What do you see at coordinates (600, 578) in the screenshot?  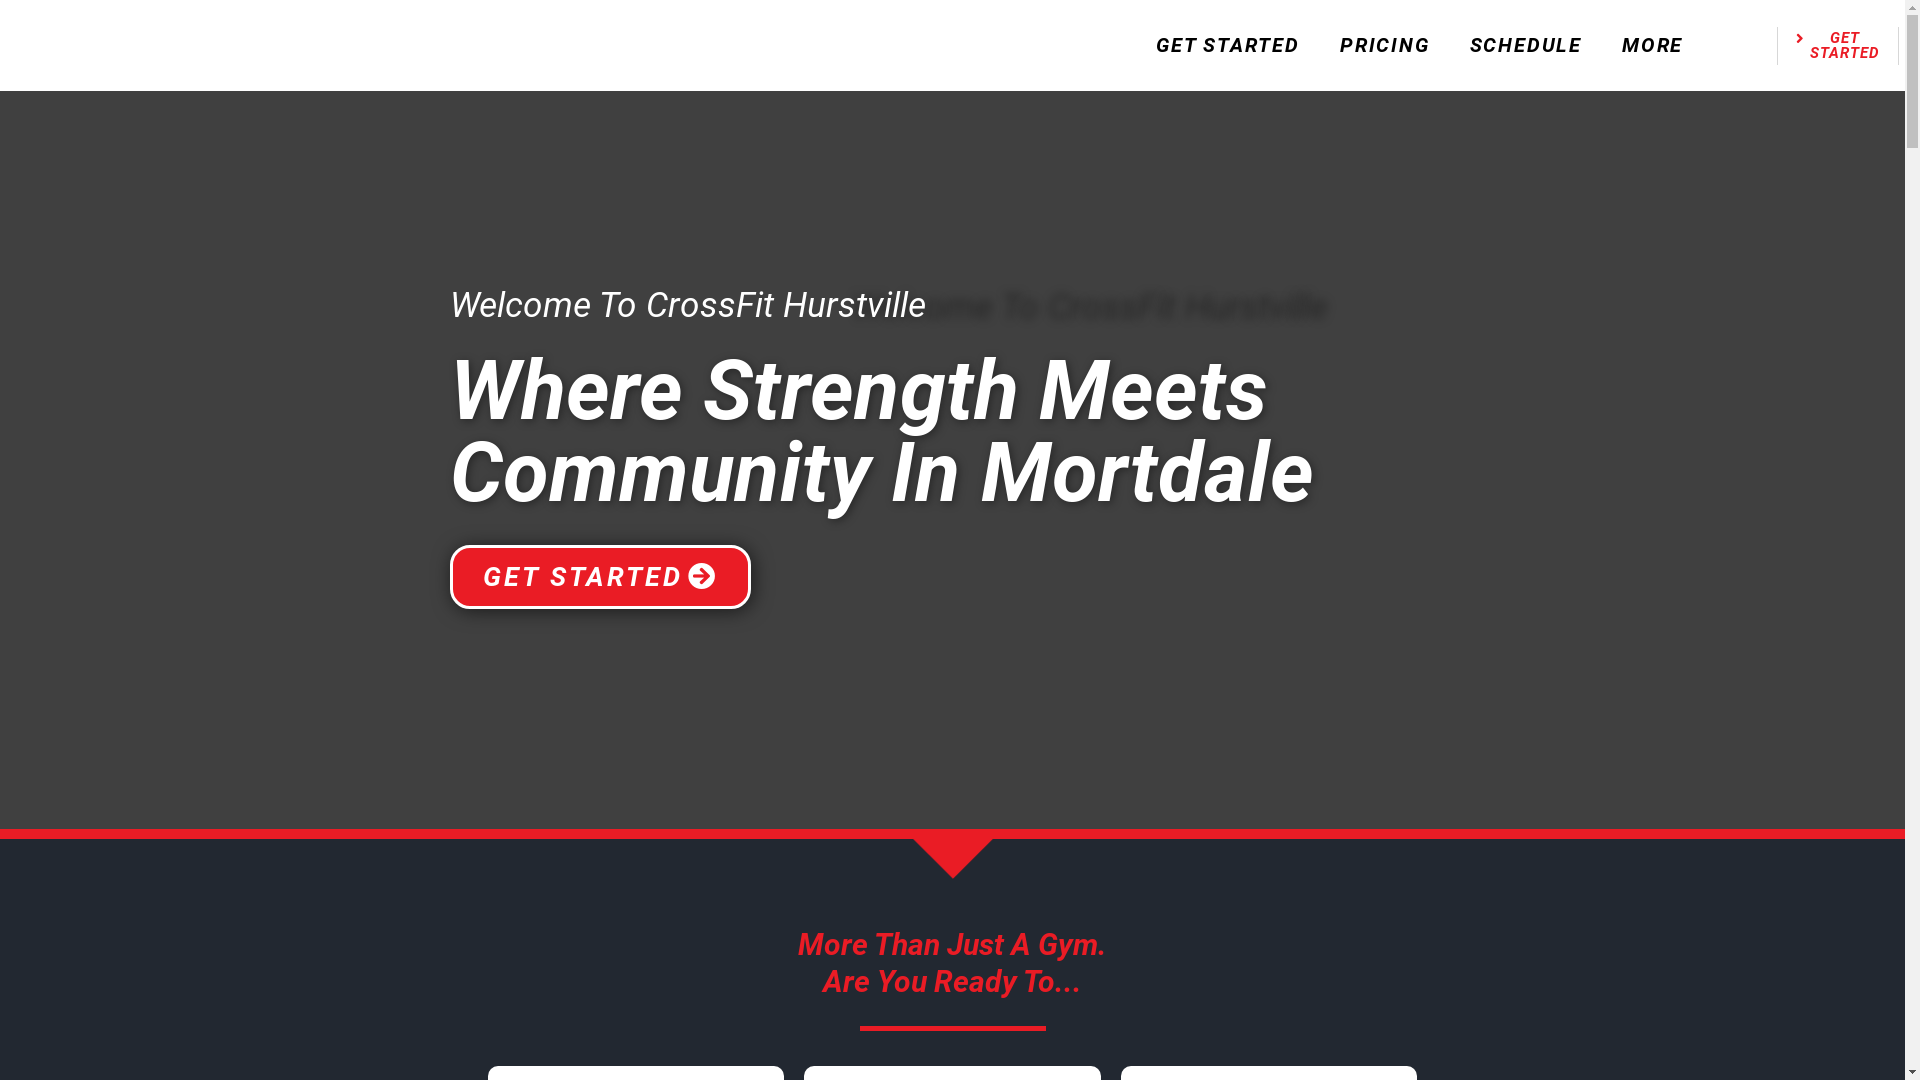 I see `GET STARTED` at bounding box center [600, 578].